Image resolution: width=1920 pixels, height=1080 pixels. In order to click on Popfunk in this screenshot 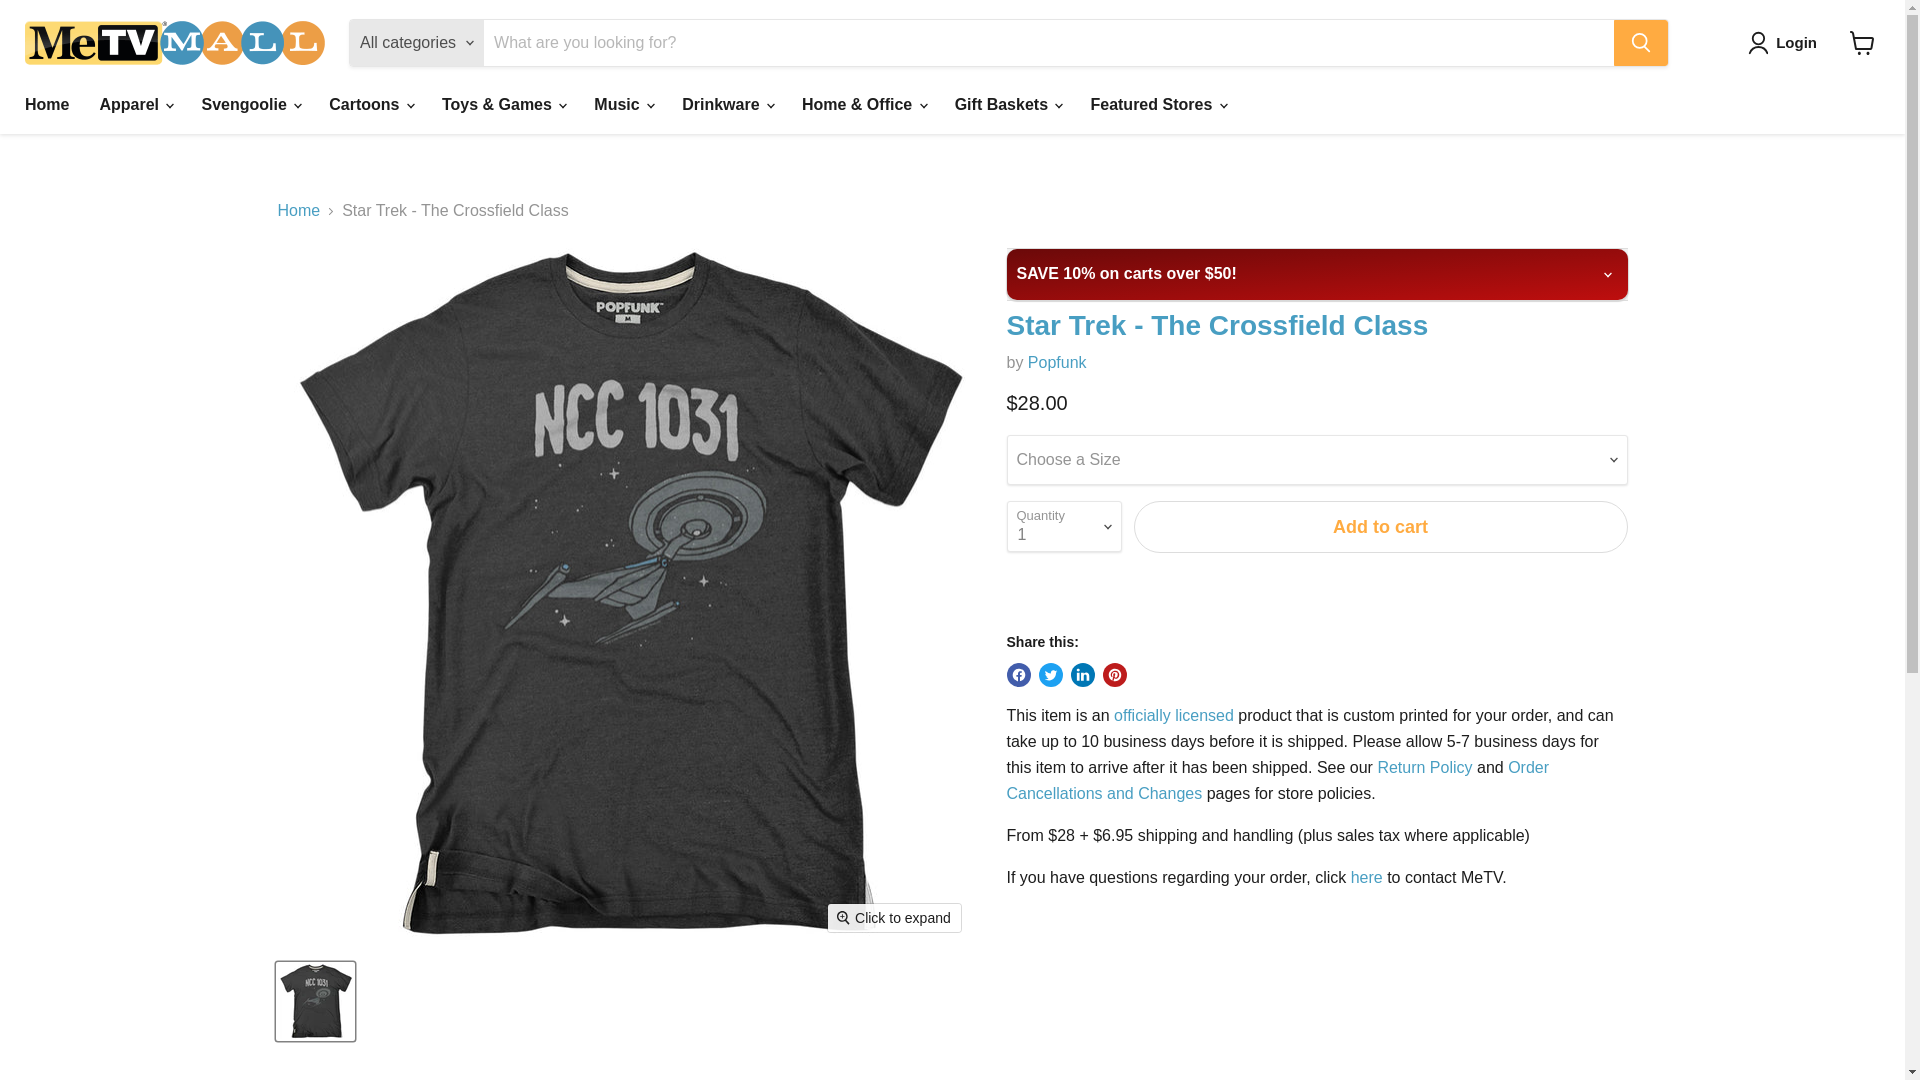, I will do `click(1056, 362)`.